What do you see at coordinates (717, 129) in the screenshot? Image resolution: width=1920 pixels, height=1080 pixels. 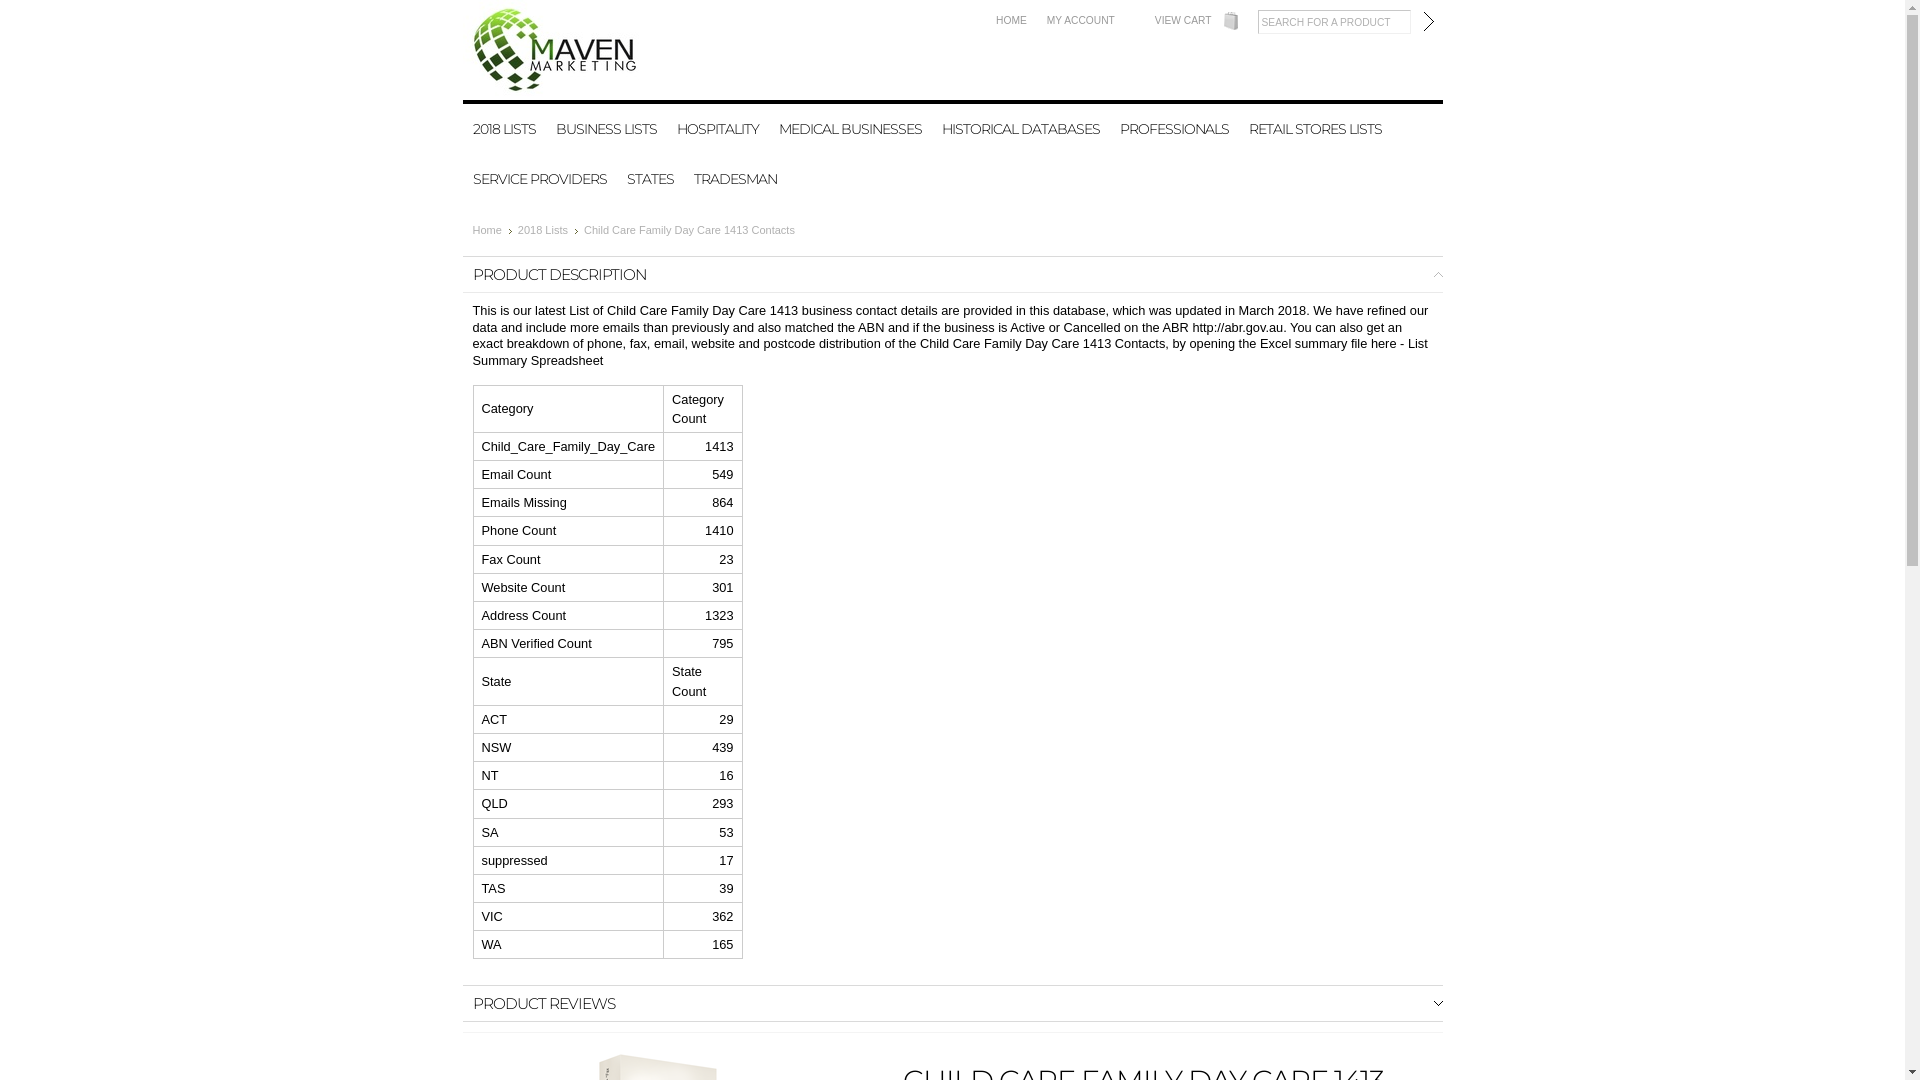 I see `HOSPITALITY` at bounding box center [717, 129].